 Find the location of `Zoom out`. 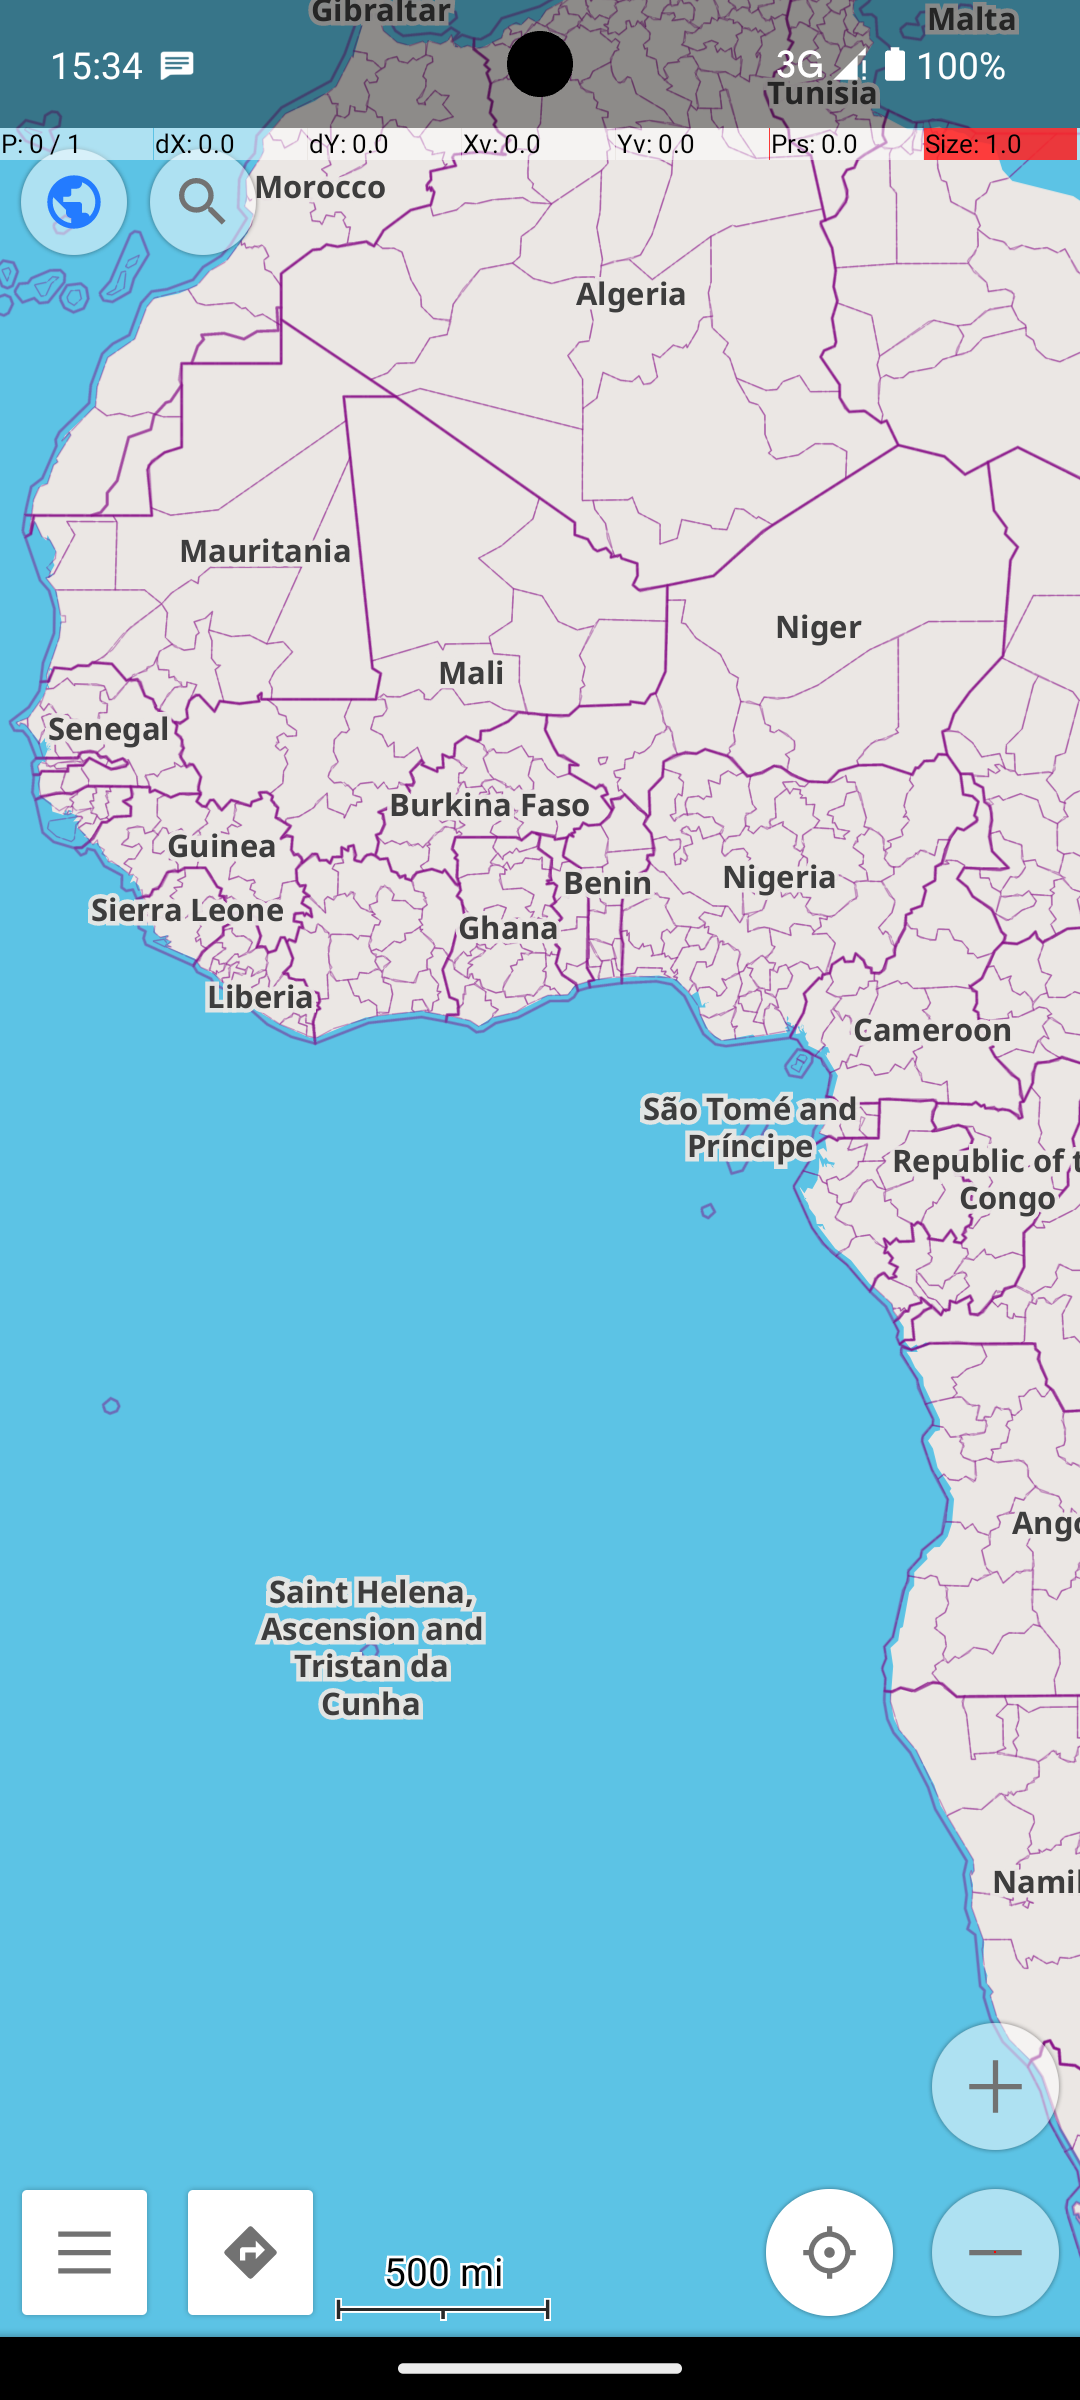

Zoom out is located at coordinates (996, 2252).